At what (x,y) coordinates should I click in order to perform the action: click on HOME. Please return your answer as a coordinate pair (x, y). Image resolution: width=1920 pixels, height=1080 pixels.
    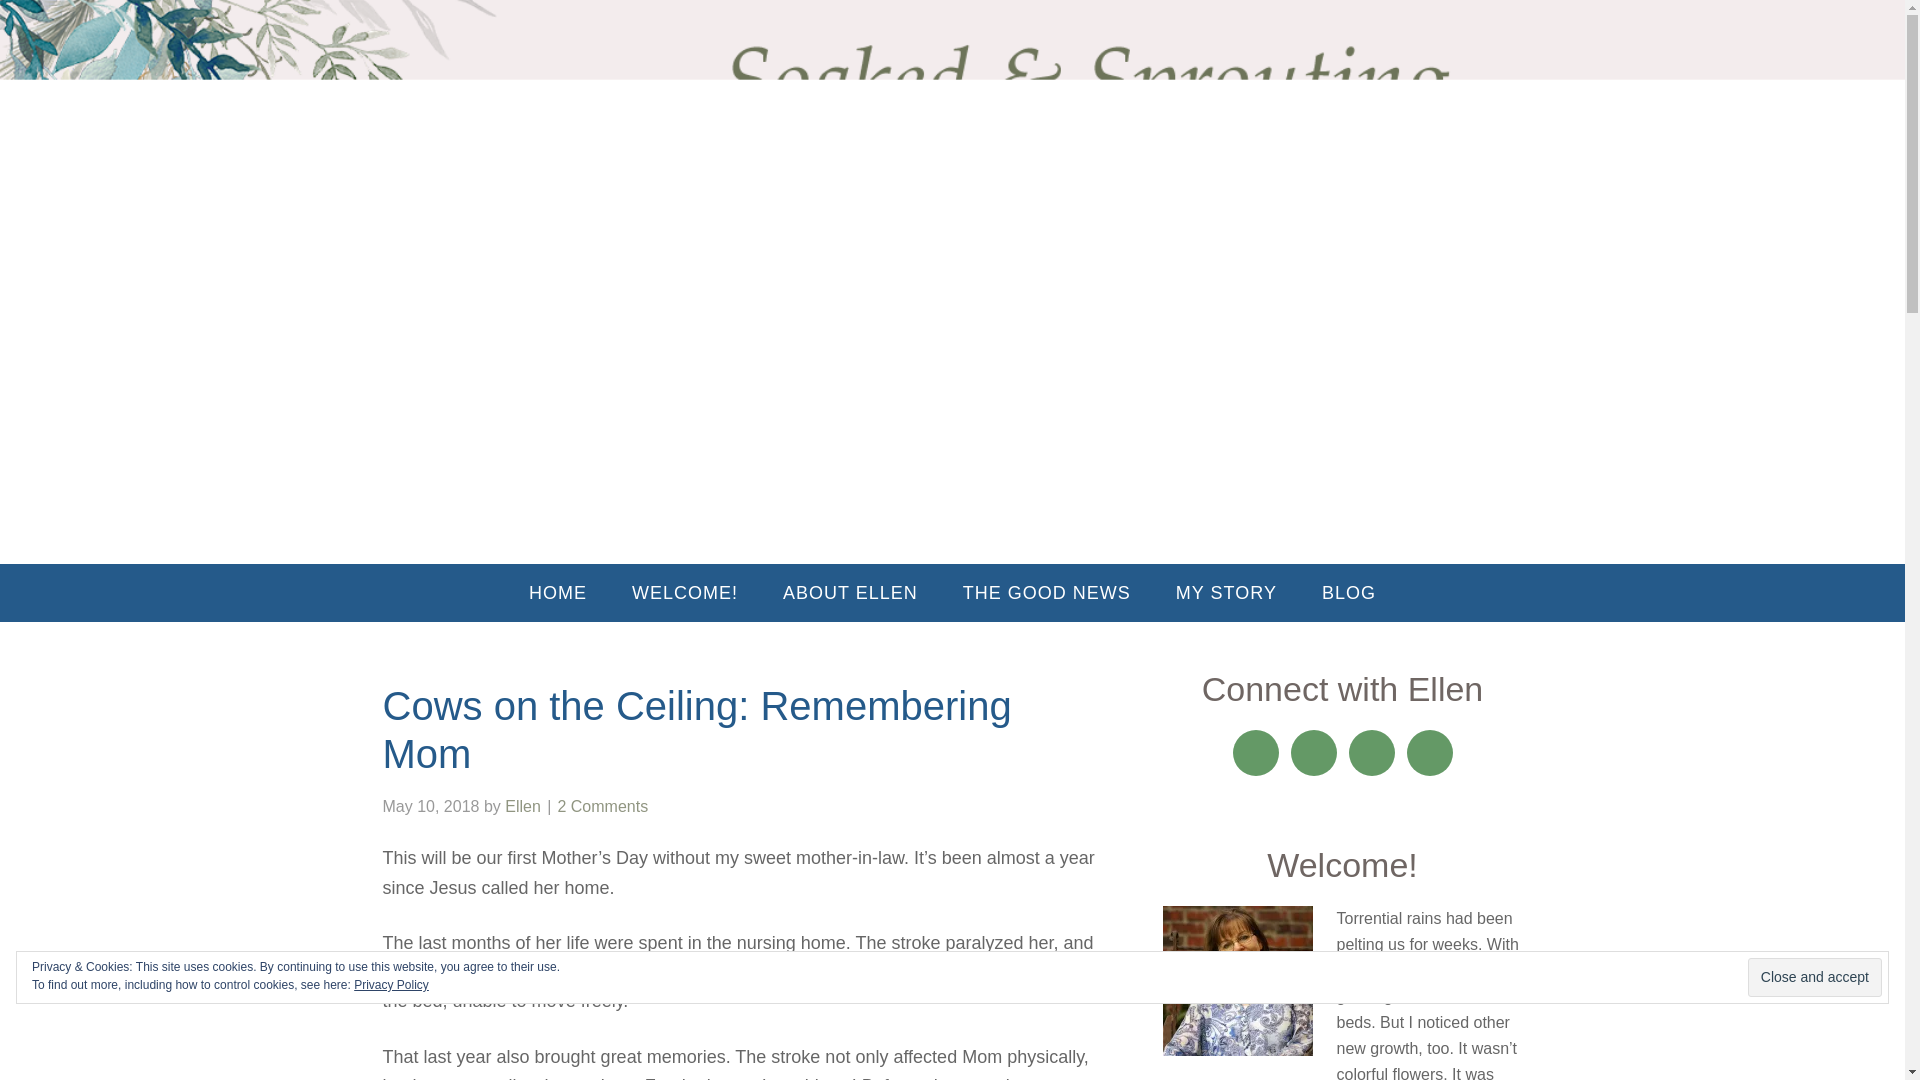
    Looking at the image, I should click on (557, 592).